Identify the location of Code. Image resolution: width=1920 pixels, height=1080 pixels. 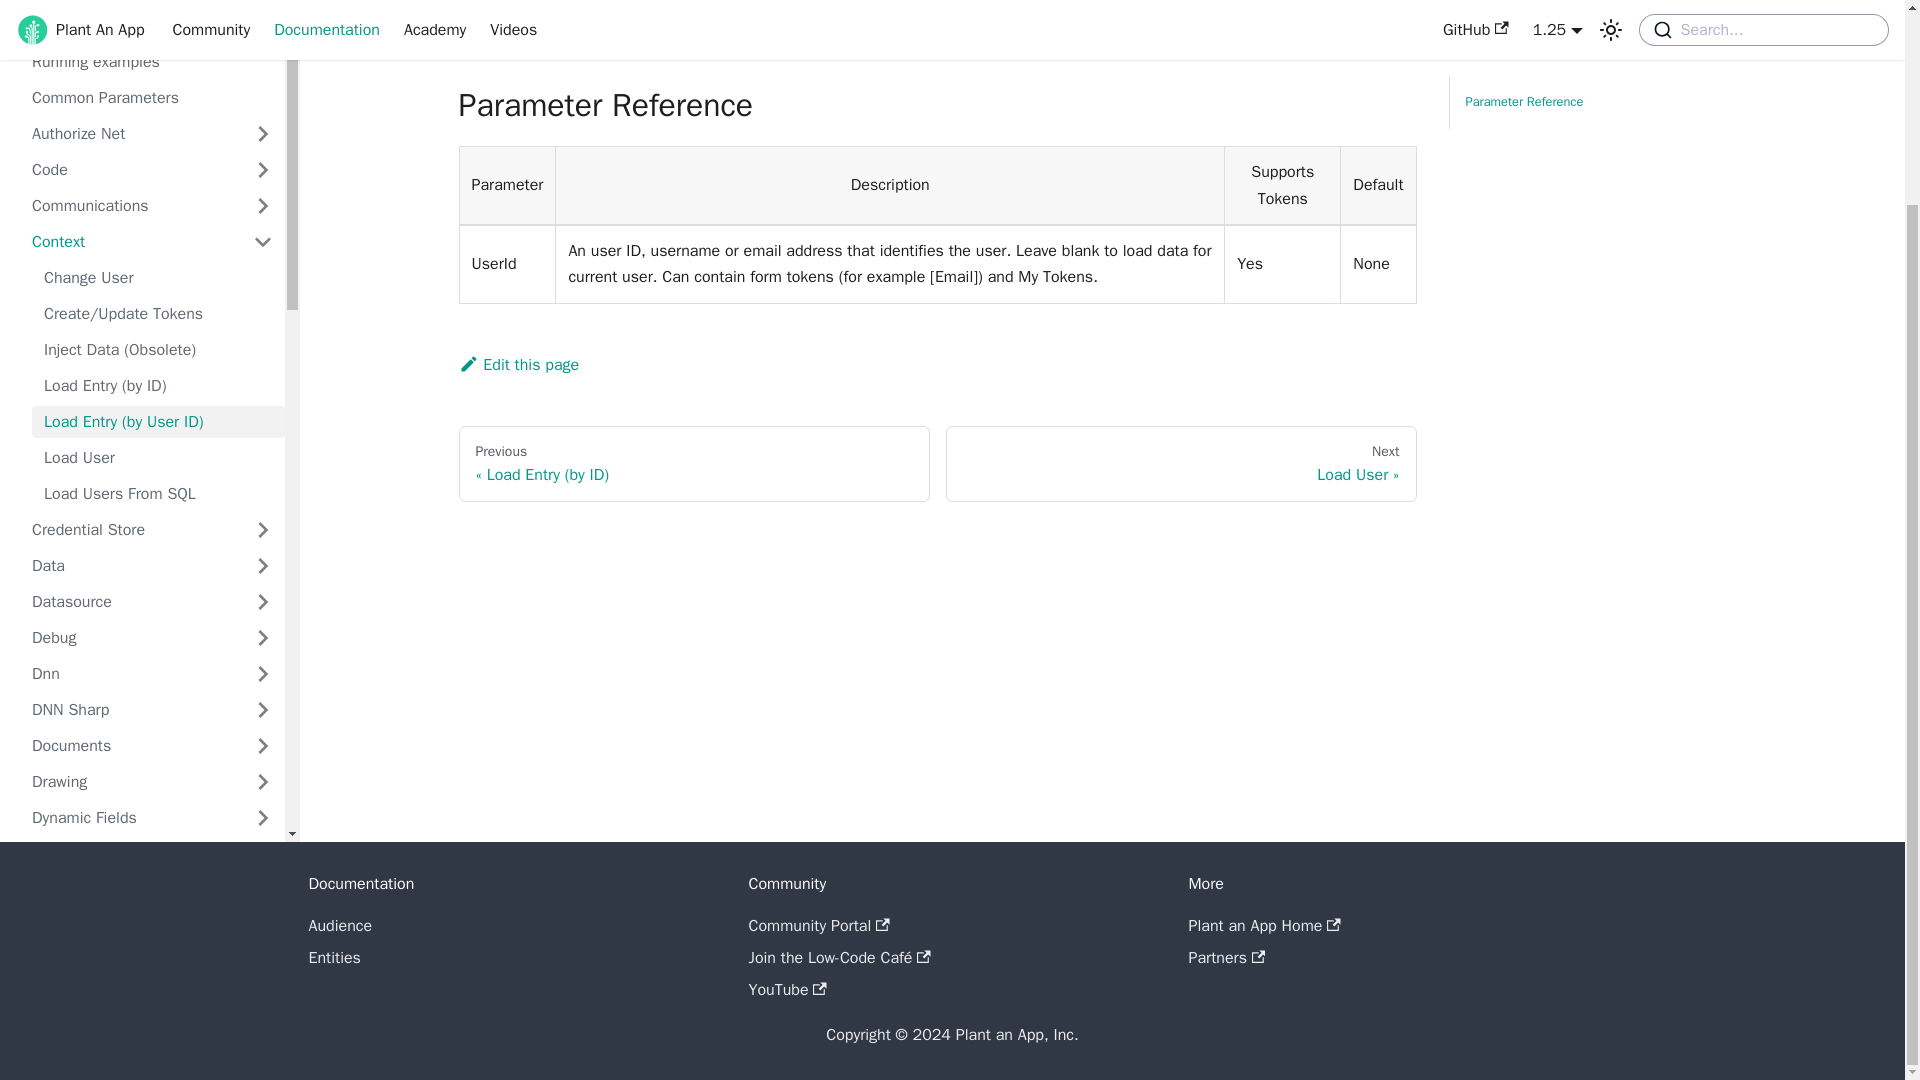
(130, 170).